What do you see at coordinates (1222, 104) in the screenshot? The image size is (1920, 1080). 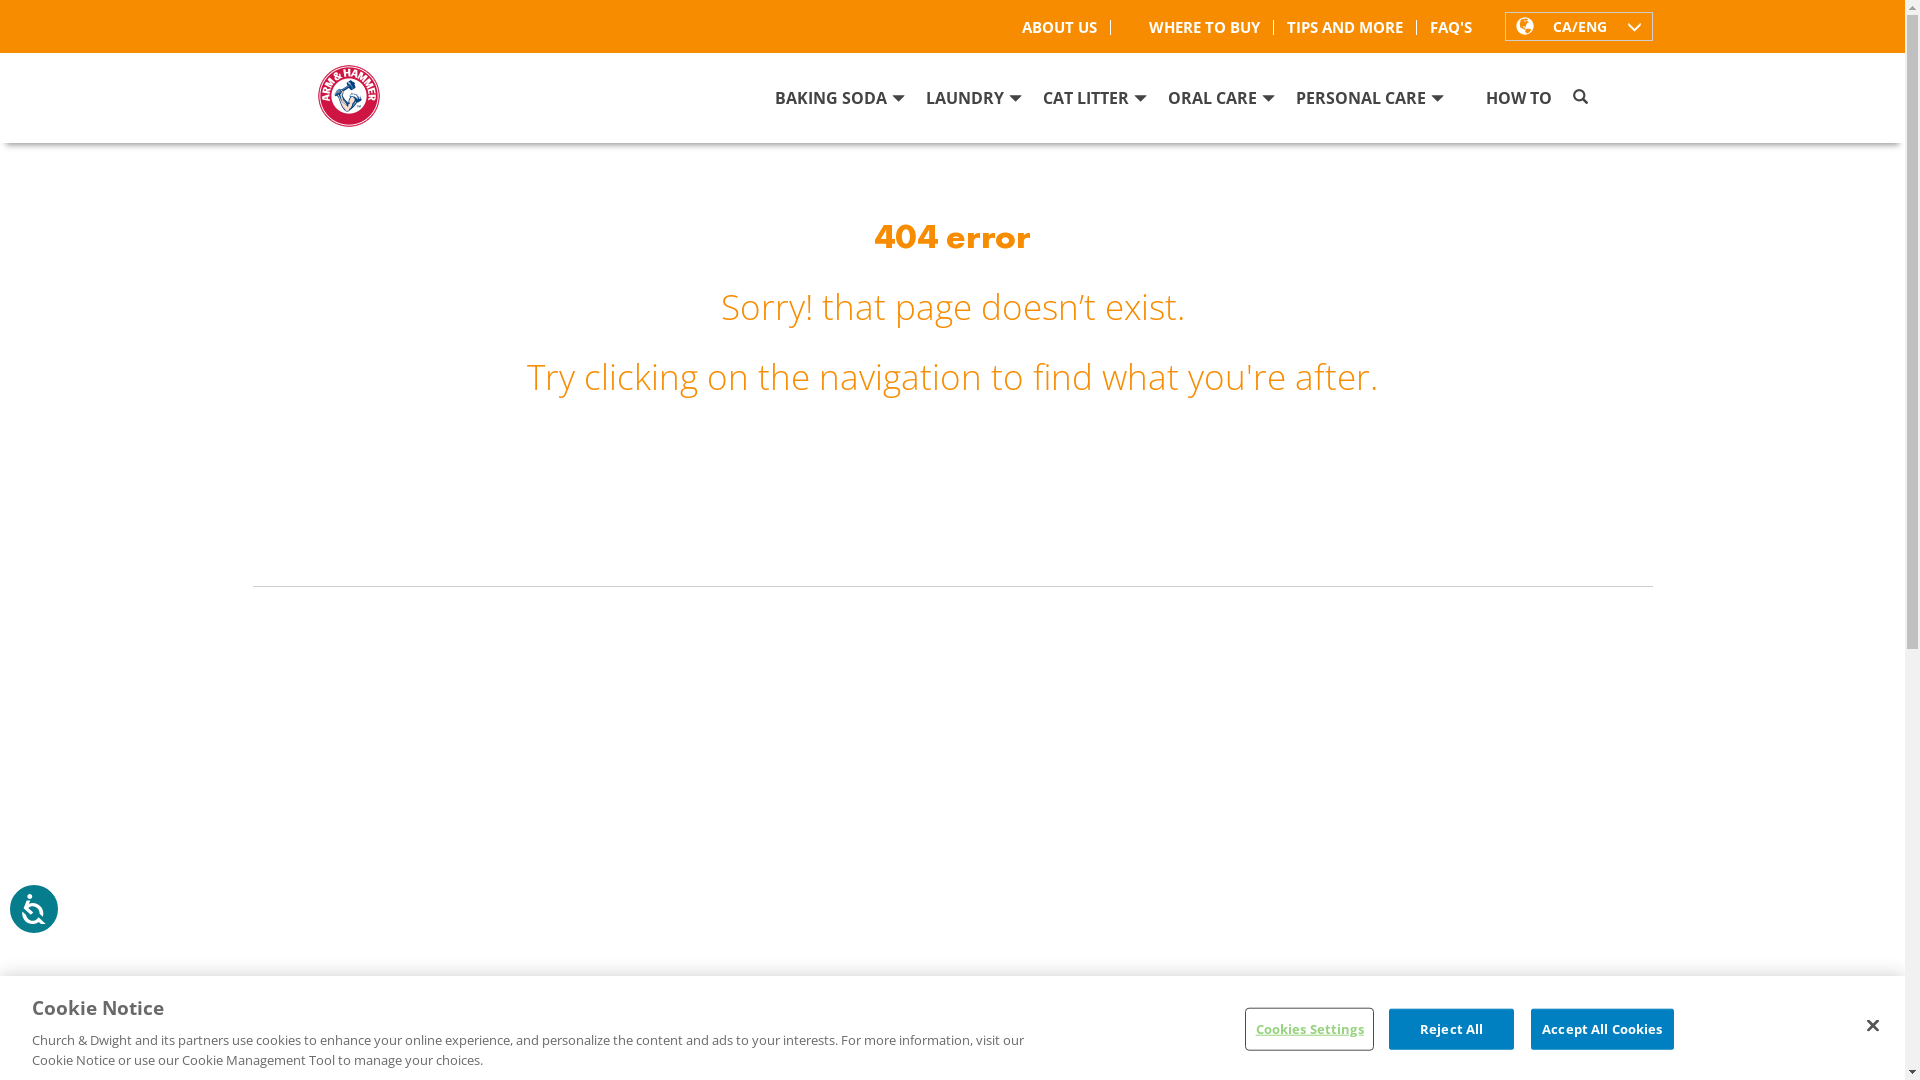 I see `ORAL CARE` at bounding box center [1222, 104].